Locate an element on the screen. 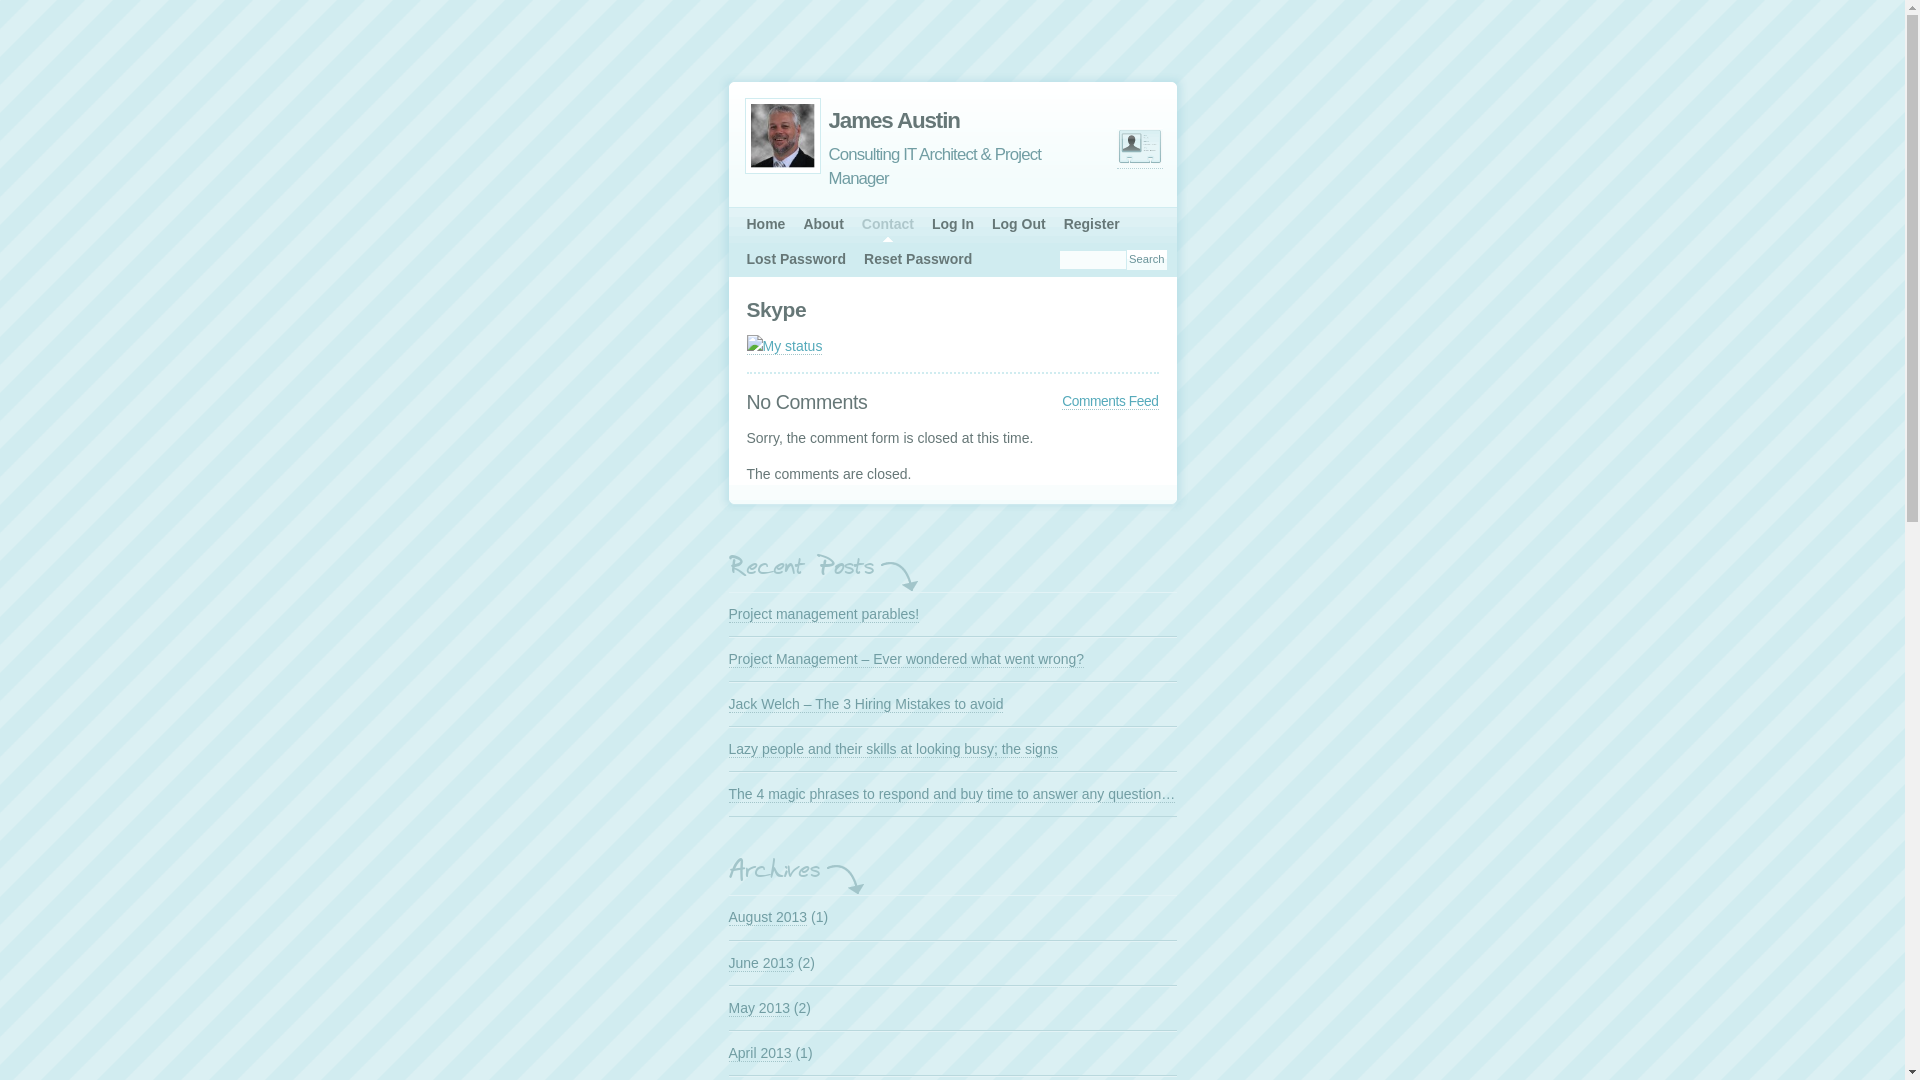  Search is located at coordinates (1146, 260).